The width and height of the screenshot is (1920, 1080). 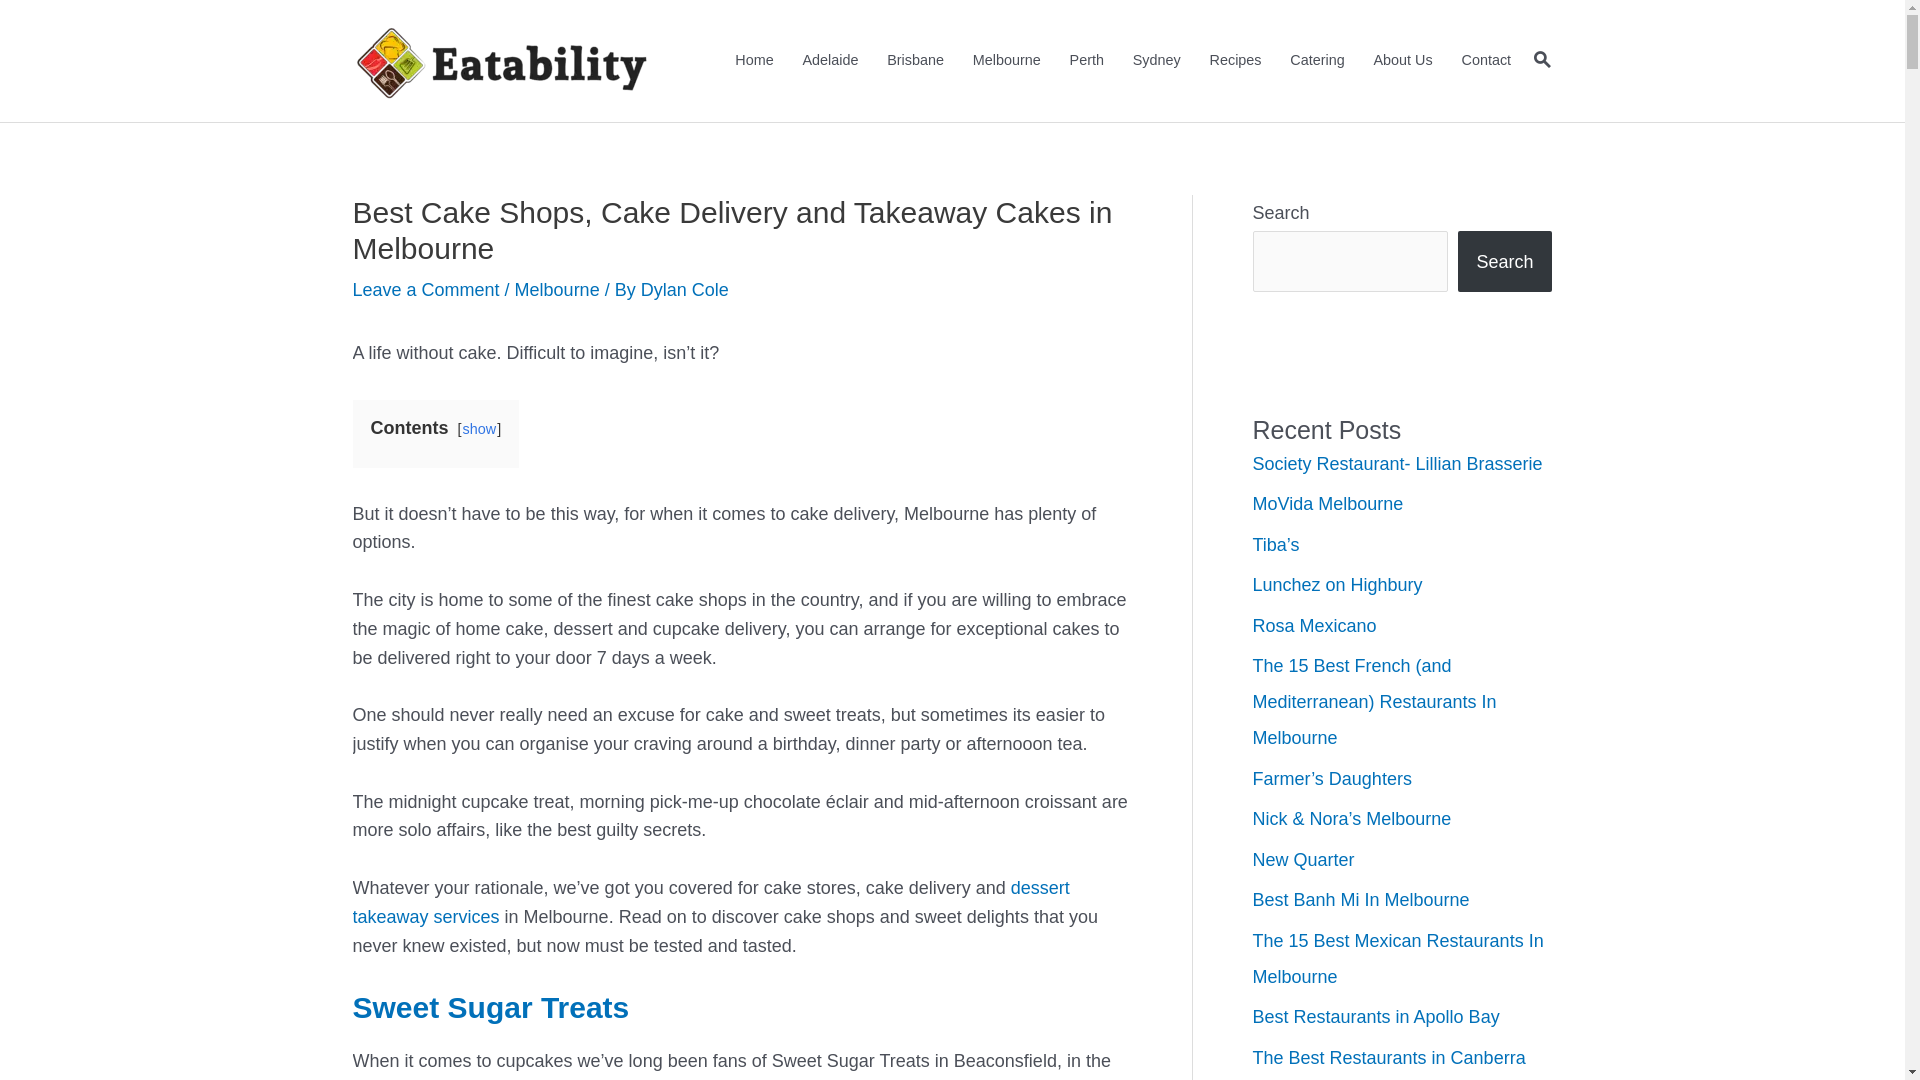 What do you see at coordinates (754, 61) in the screenshot?
I see `Home` at bounding box center [754, 61].